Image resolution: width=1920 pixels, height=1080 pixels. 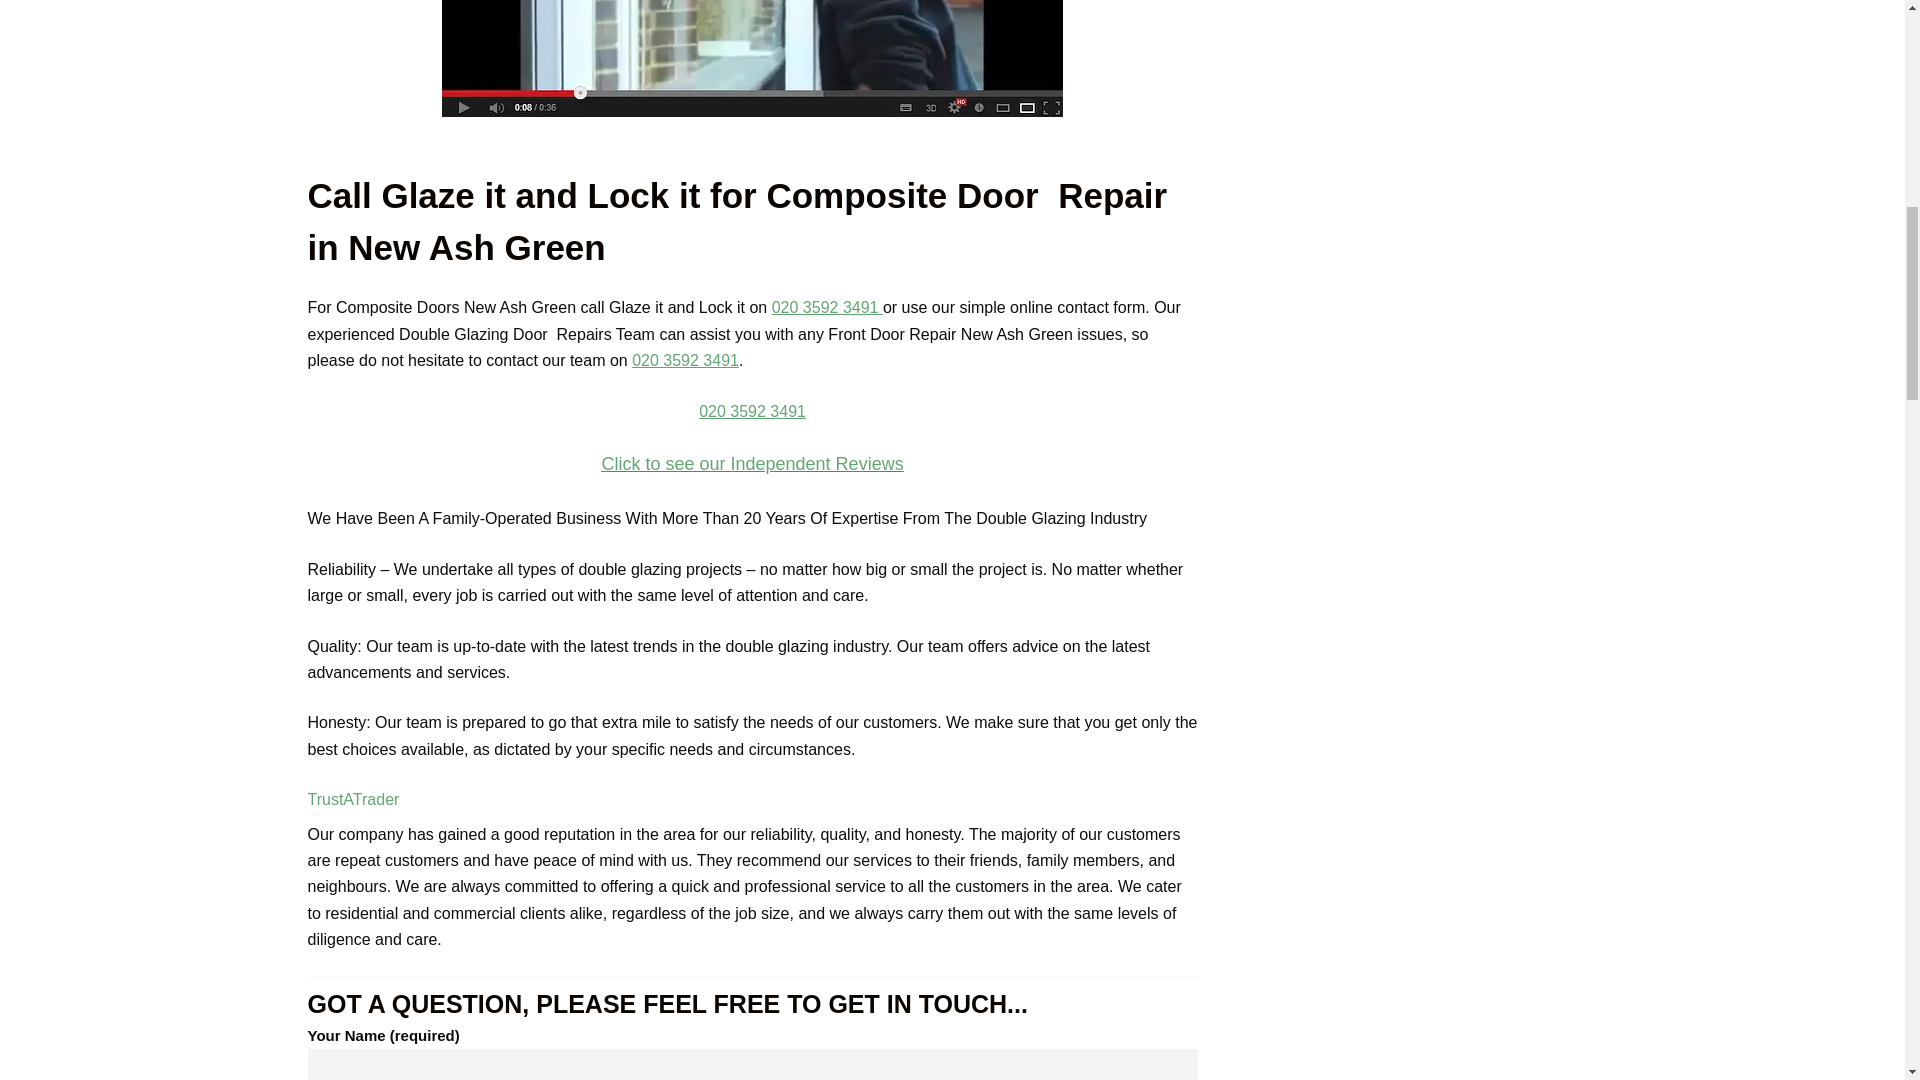 I want to click on best, so click(x=751, y=464).